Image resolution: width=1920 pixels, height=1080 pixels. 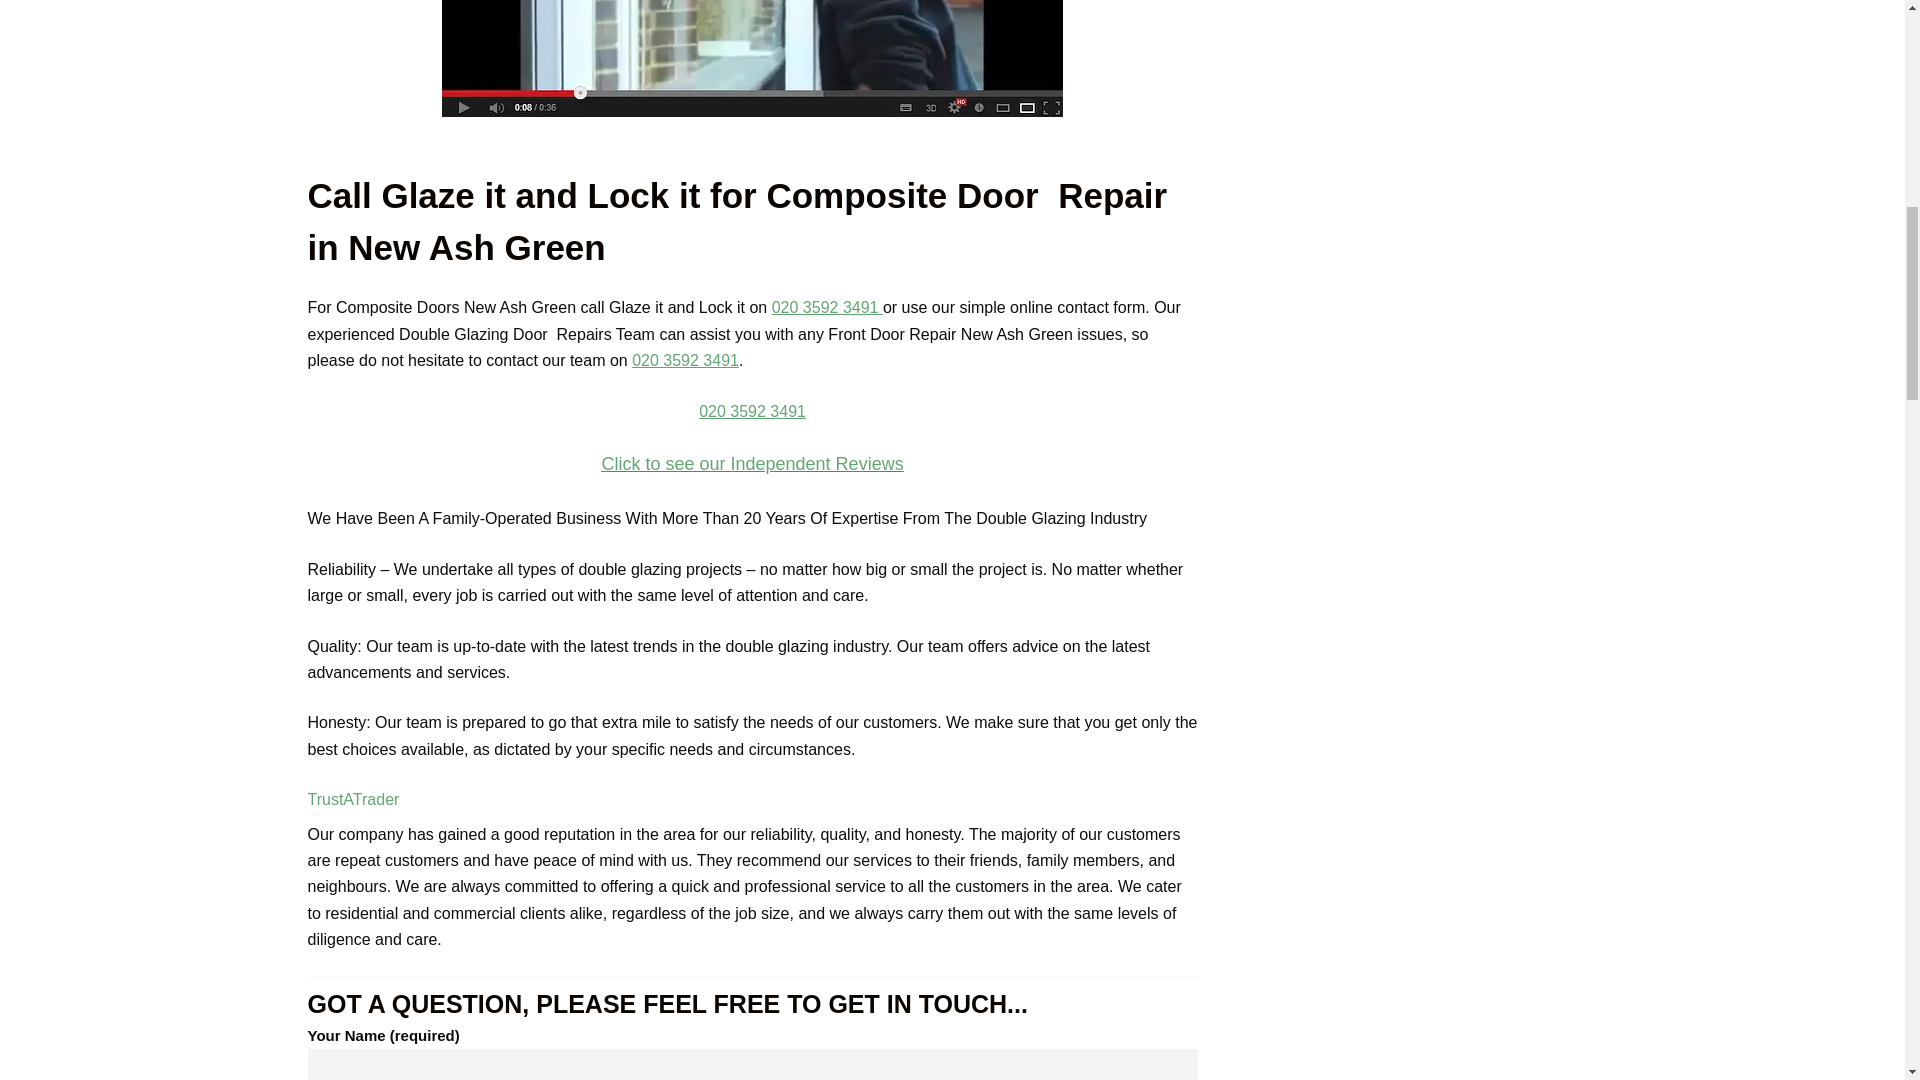 I want to click on best, so click(x=751, y=464).